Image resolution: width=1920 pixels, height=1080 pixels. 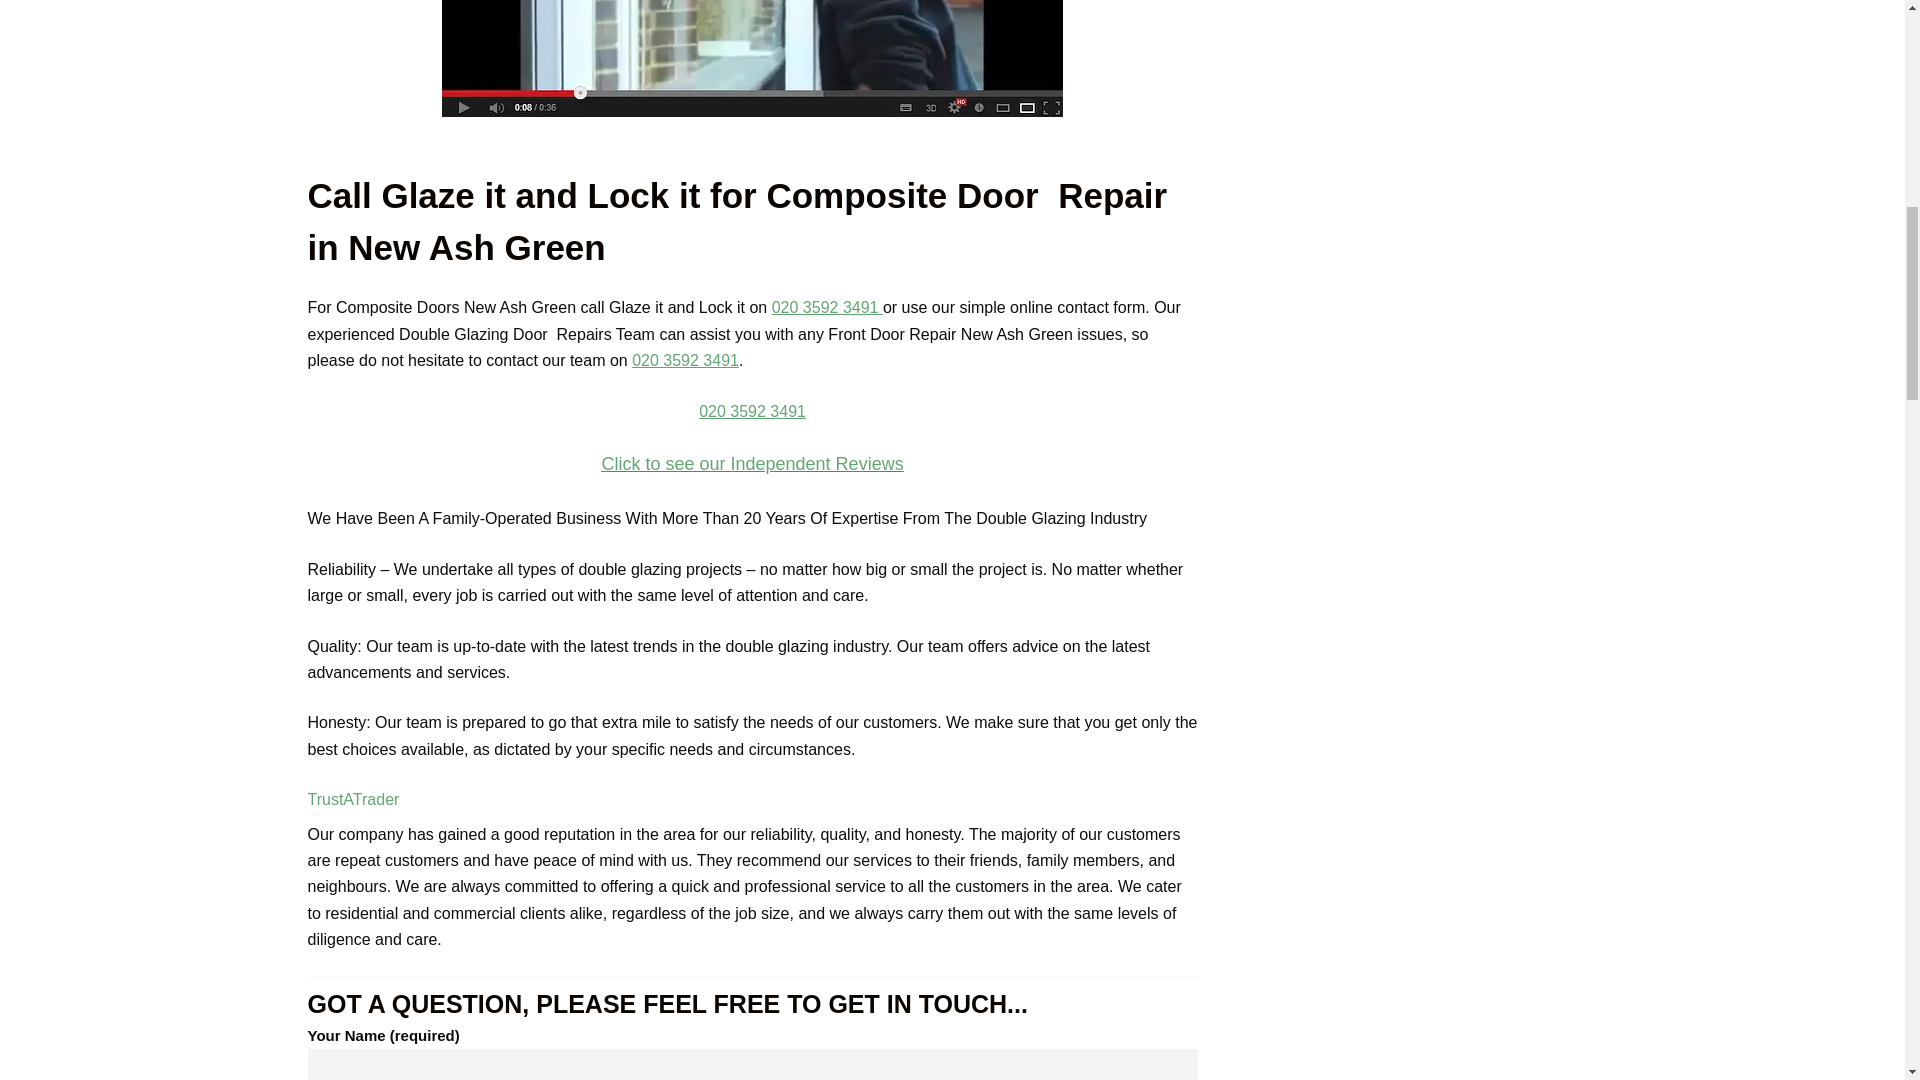 I want to click on best, so click(x=751, y=464).